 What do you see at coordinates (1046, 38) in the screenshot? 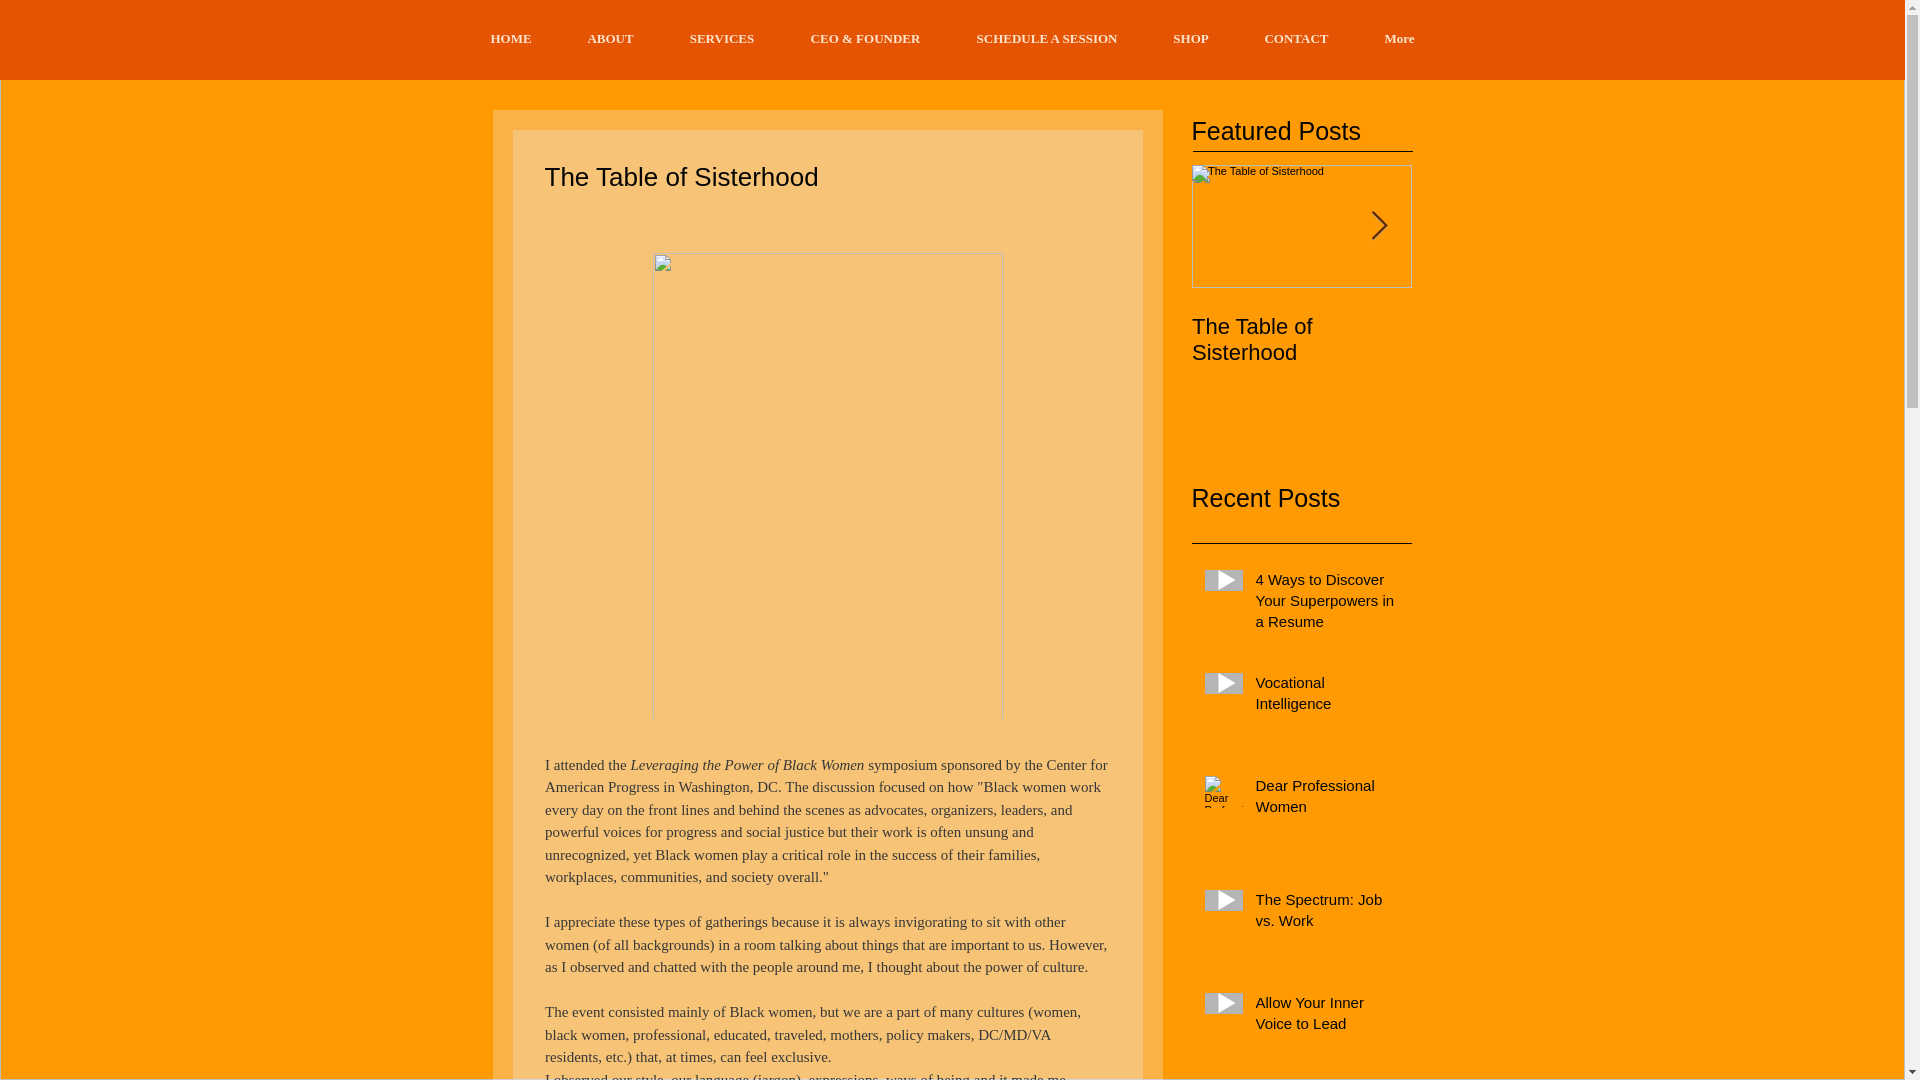
I see `SCHEDULE A SESSION` at bounding box center [1046, 38].